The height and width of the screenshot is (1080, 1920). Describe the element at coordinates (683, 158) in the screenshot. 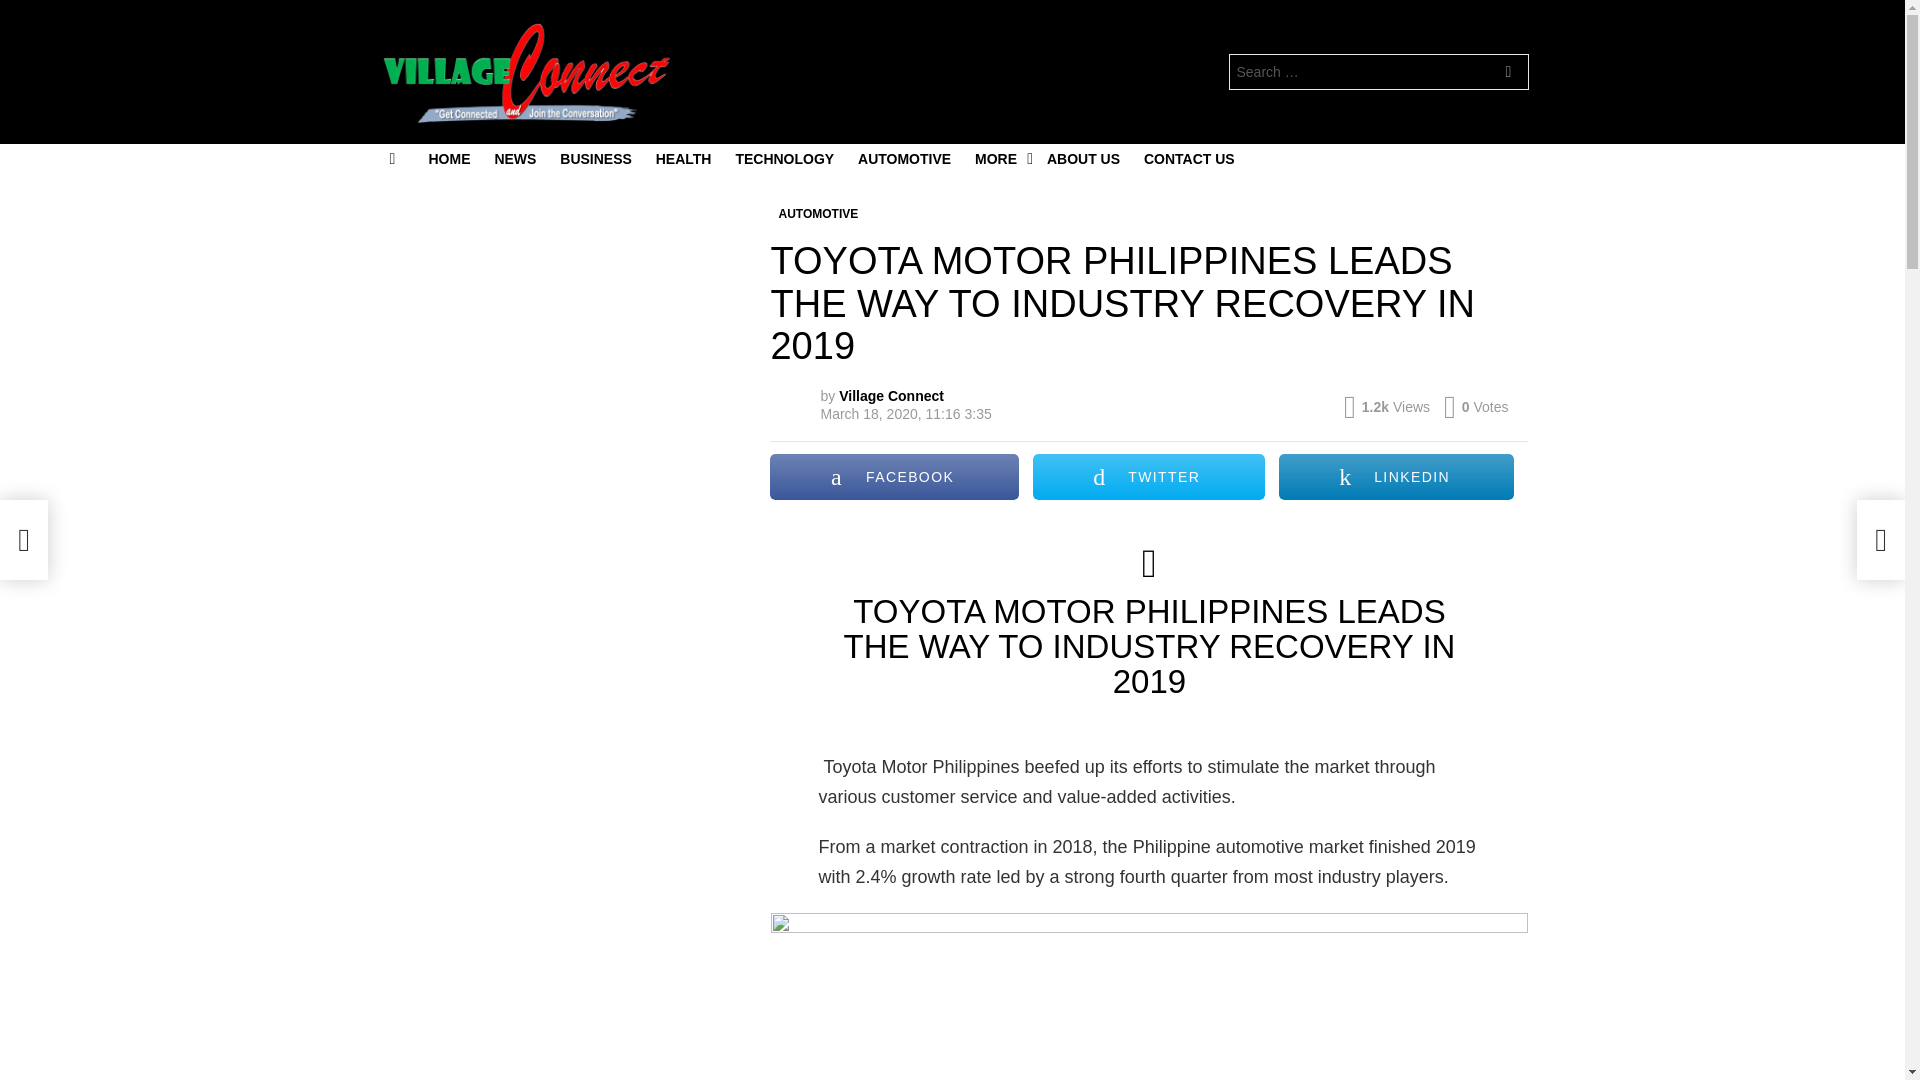

I see `HEALTH` at that location.